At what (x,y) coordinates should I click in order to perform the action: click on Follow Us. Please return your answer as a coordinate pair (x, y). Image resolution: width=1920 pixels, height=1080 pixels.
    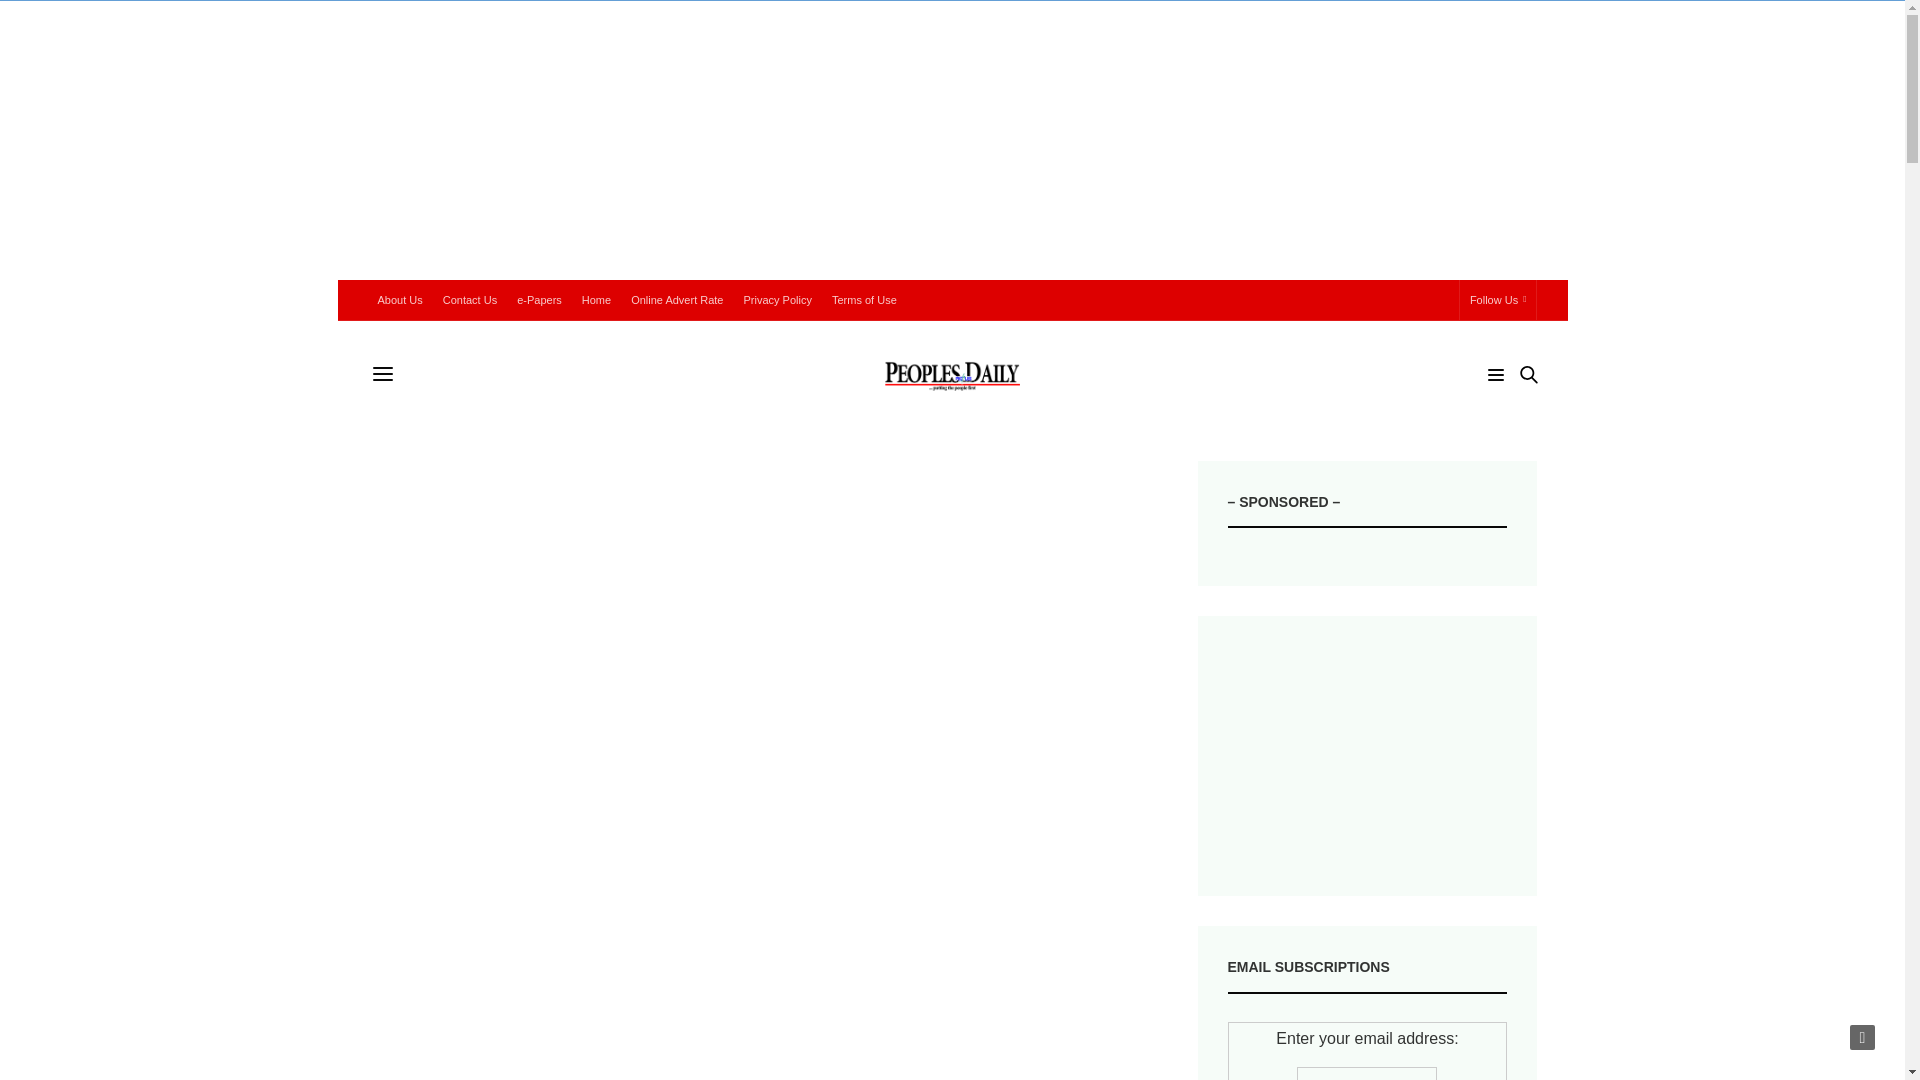
    Looking at the image, I should click on (1498, 299).